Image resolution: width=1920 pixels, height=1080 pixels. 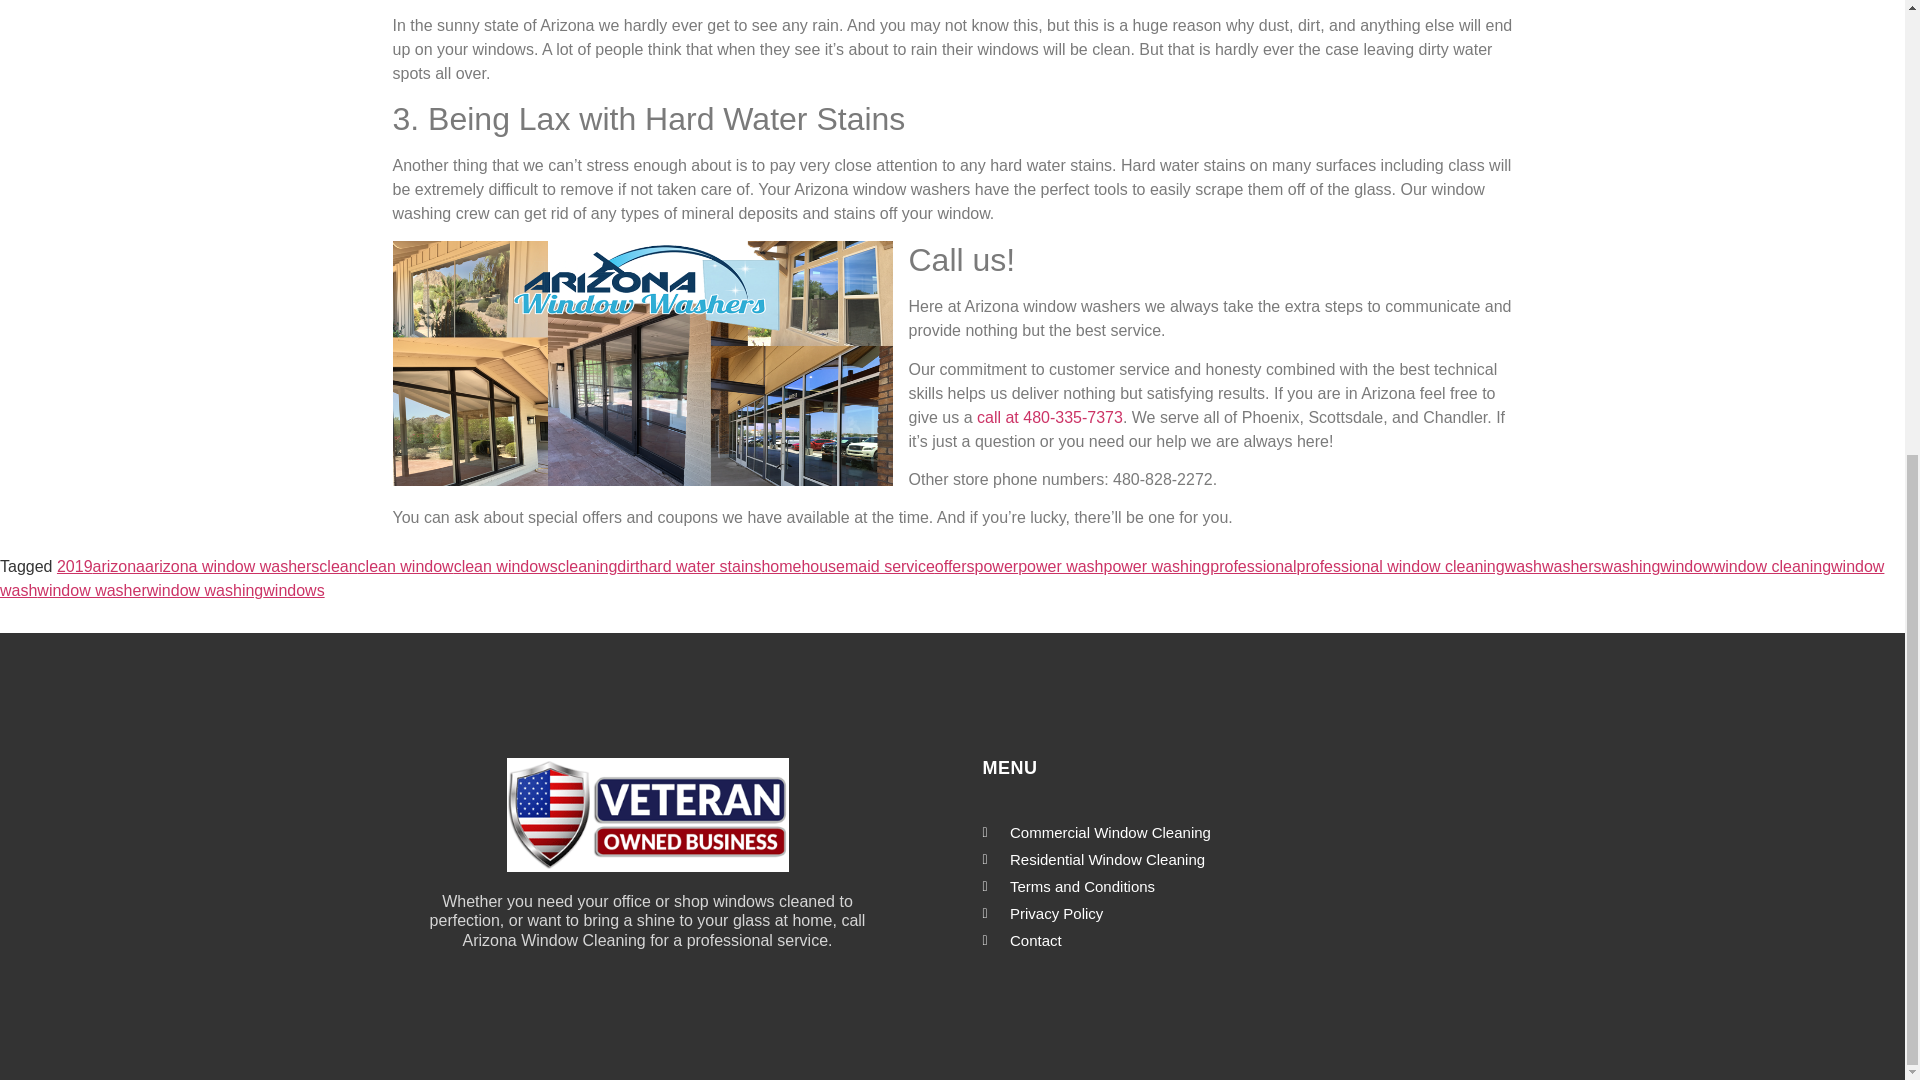 I want to click on dirt, so click(x=628, y=566).